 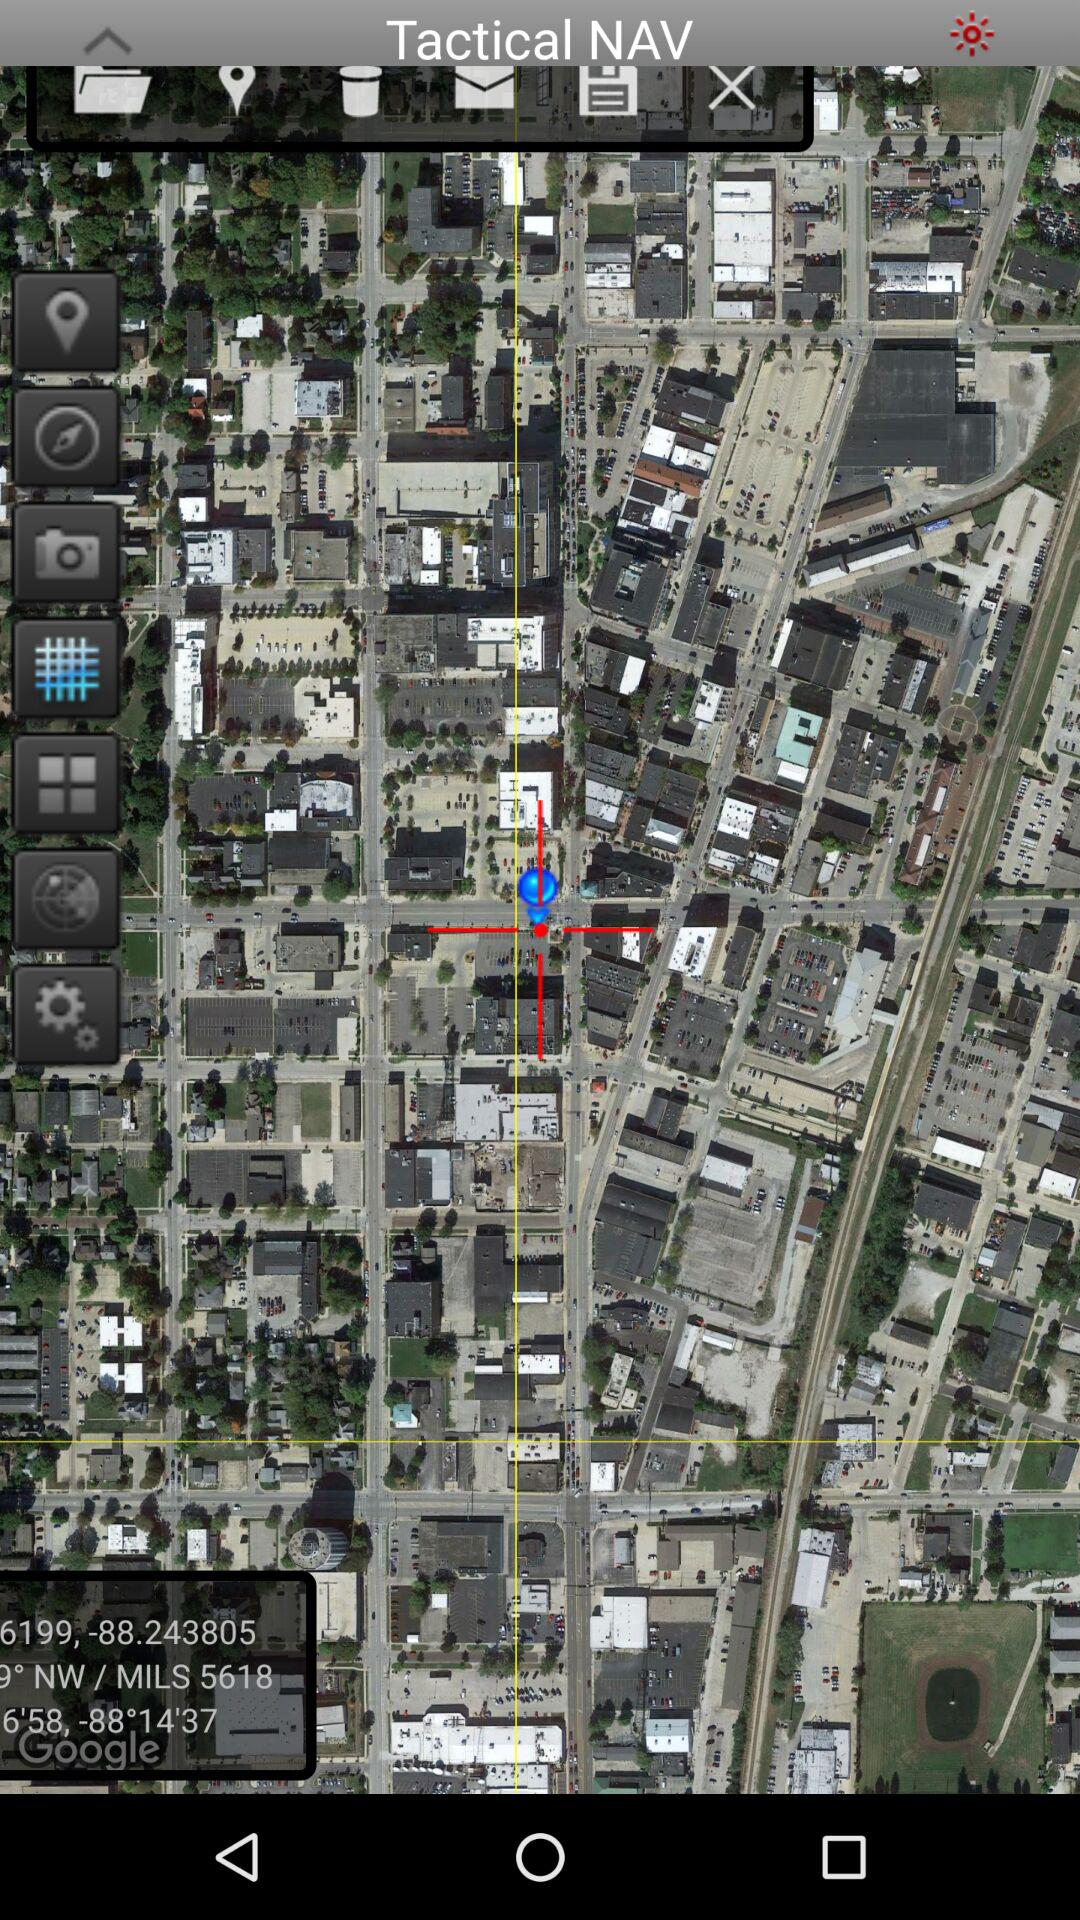 What do you see at coordinates (972, 34) in the screenshot?
I see `open icon at the top right corner` at bounding box center [972, 34].